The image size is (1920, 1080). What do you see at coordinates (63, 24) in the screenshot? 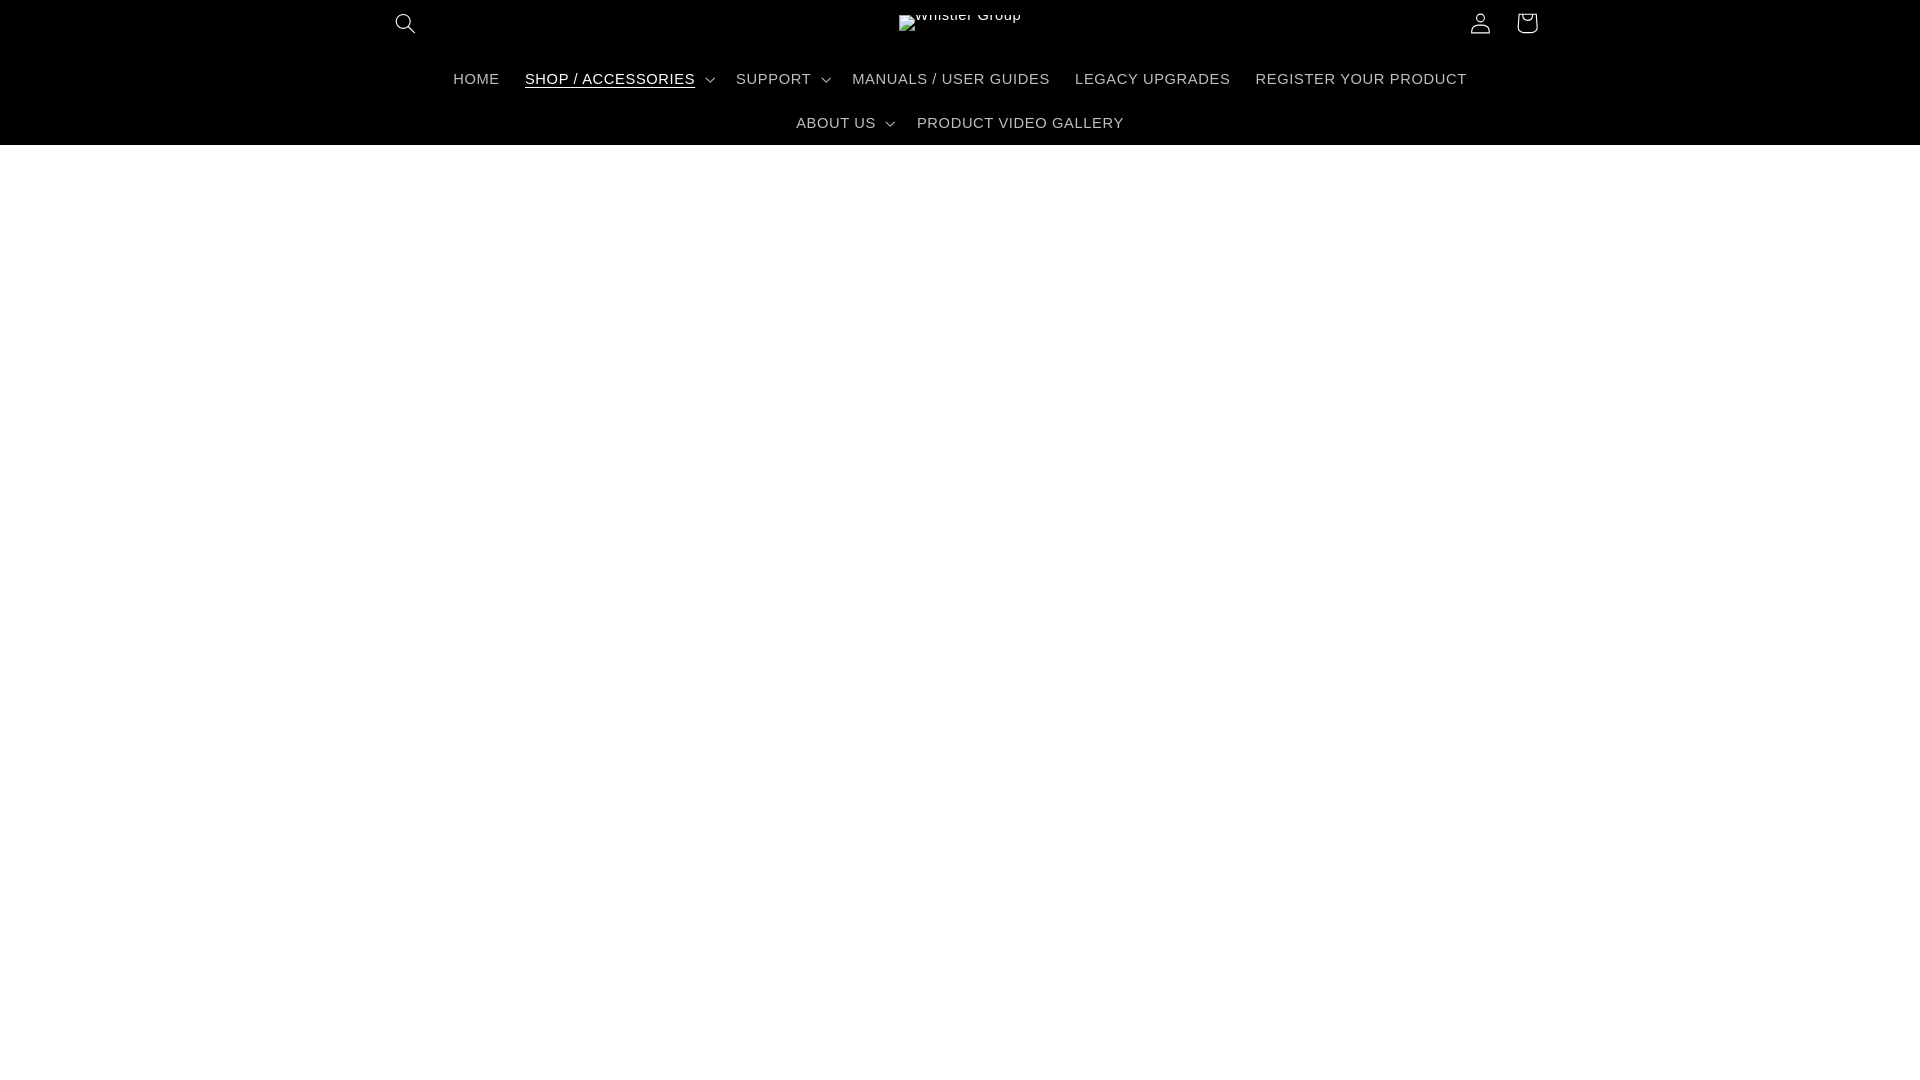
I see `Skip to content` at bounding box center [63, 24].